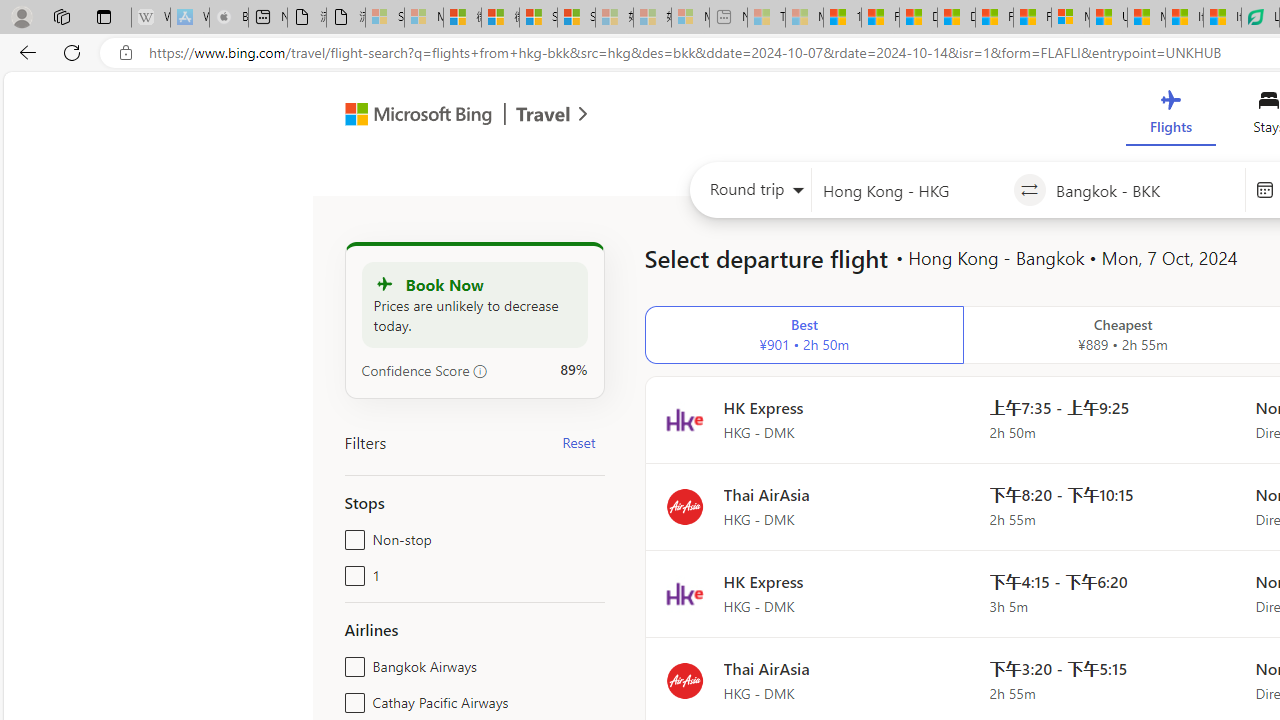  Describe the element at coordinates (385, 18) in the screenshot. I see `Sign in to your Microsoft account - Sleeping` at that location.